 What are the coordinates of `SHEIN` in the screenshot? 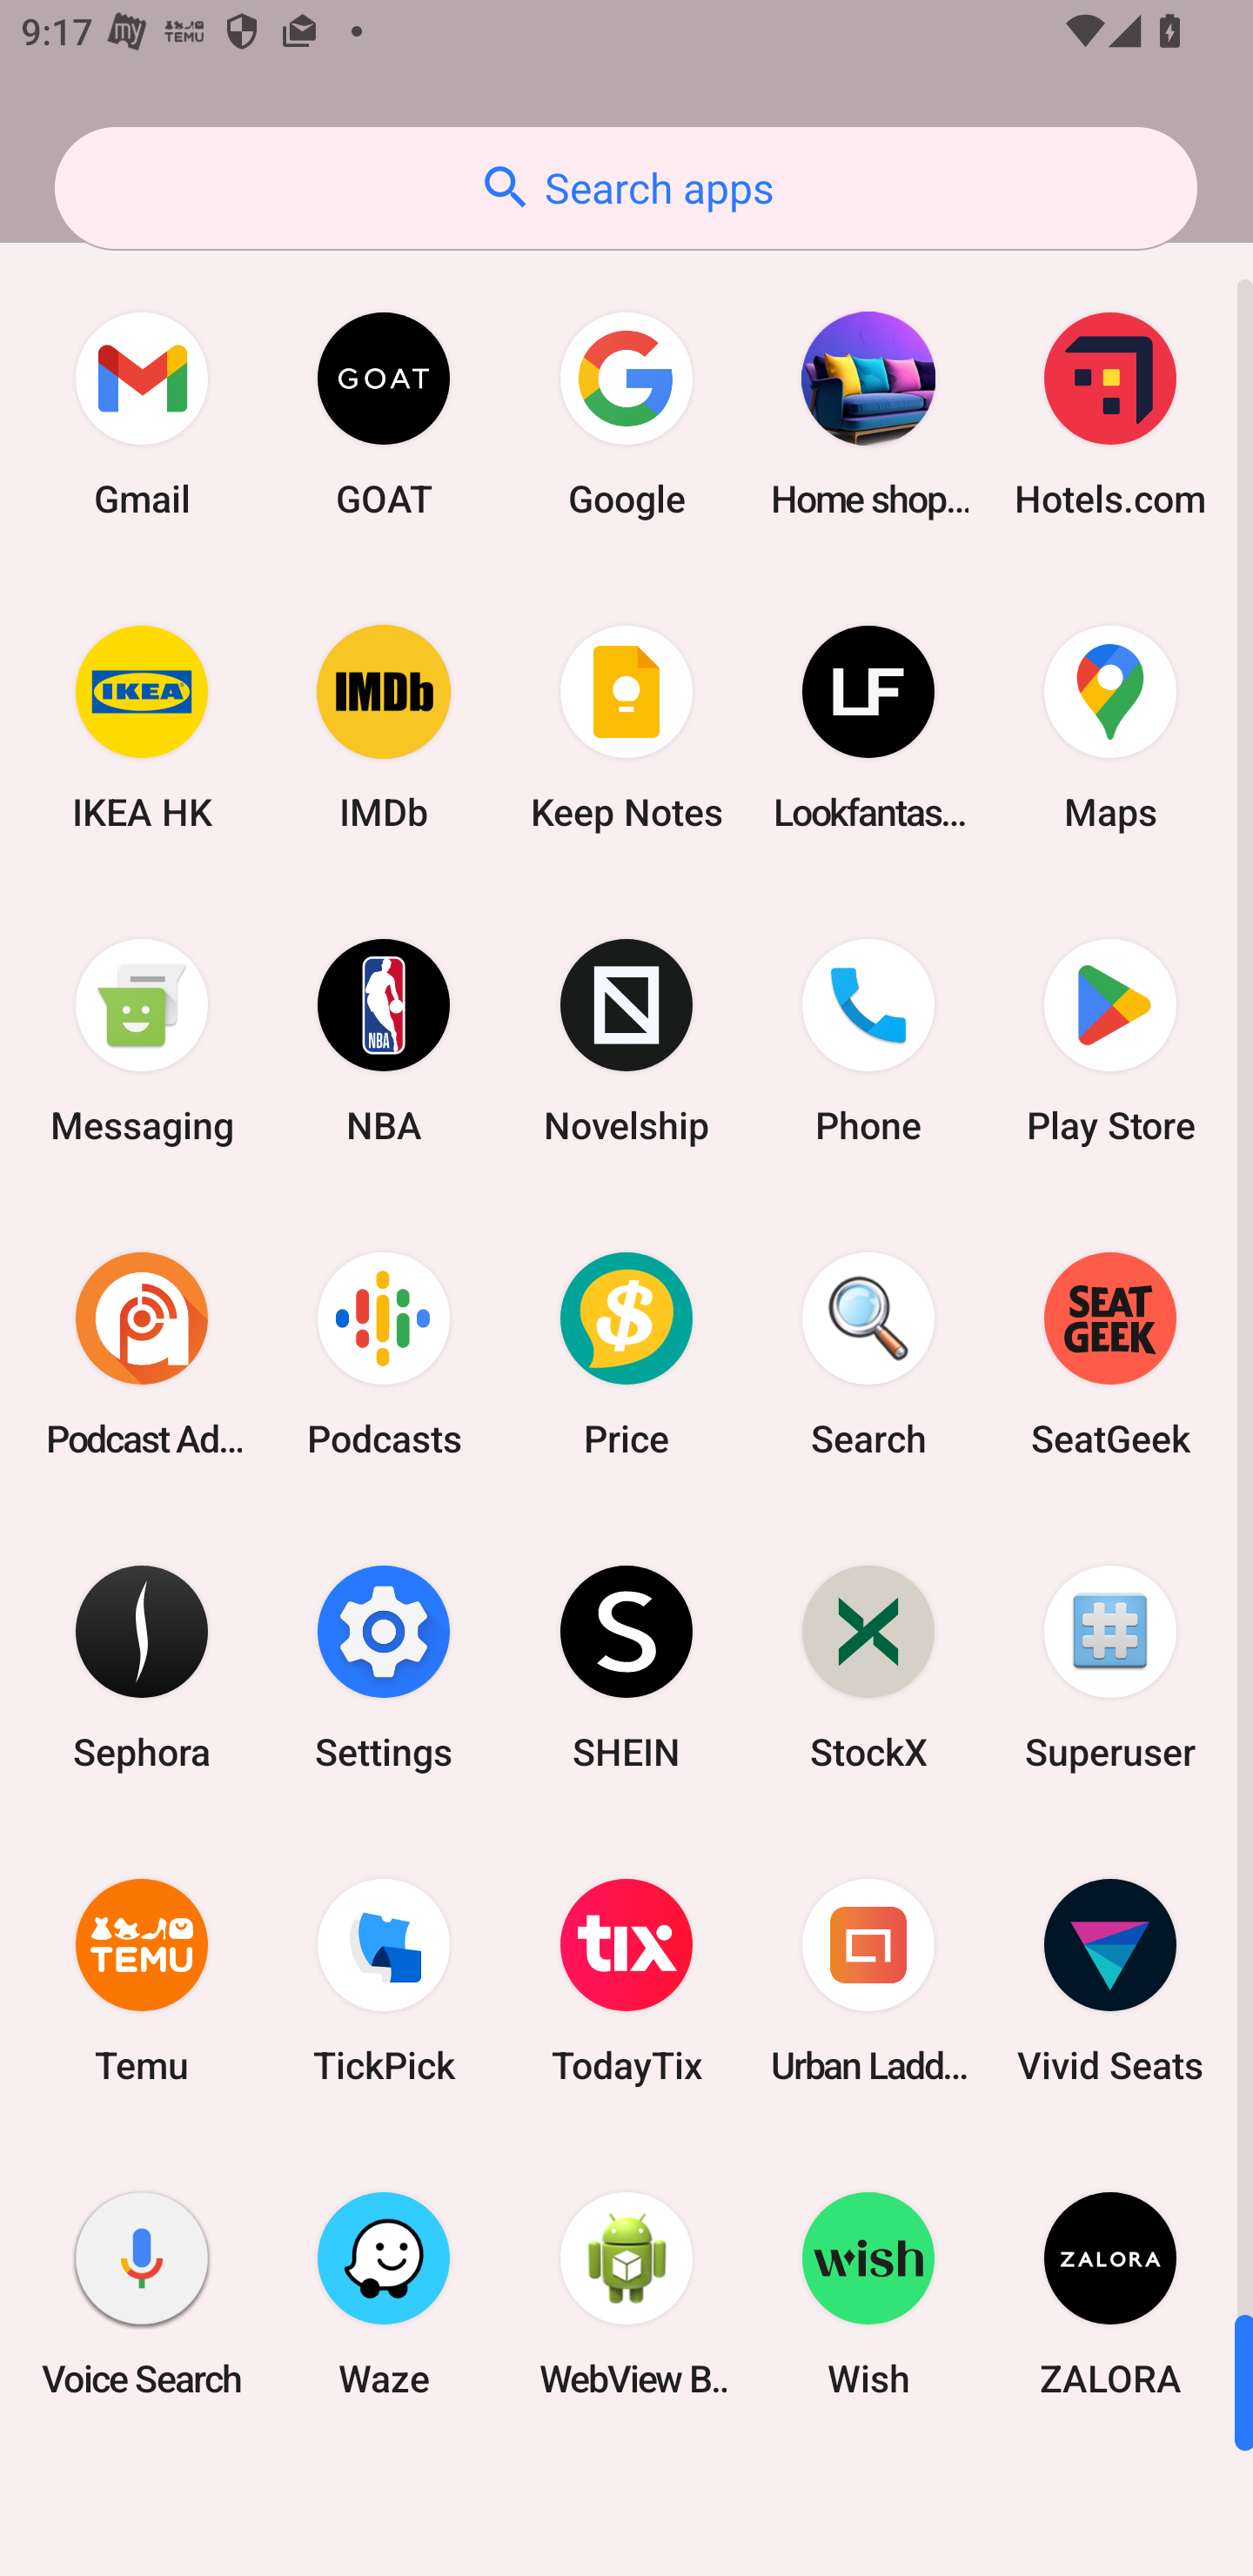 It's located at (626, 1666).